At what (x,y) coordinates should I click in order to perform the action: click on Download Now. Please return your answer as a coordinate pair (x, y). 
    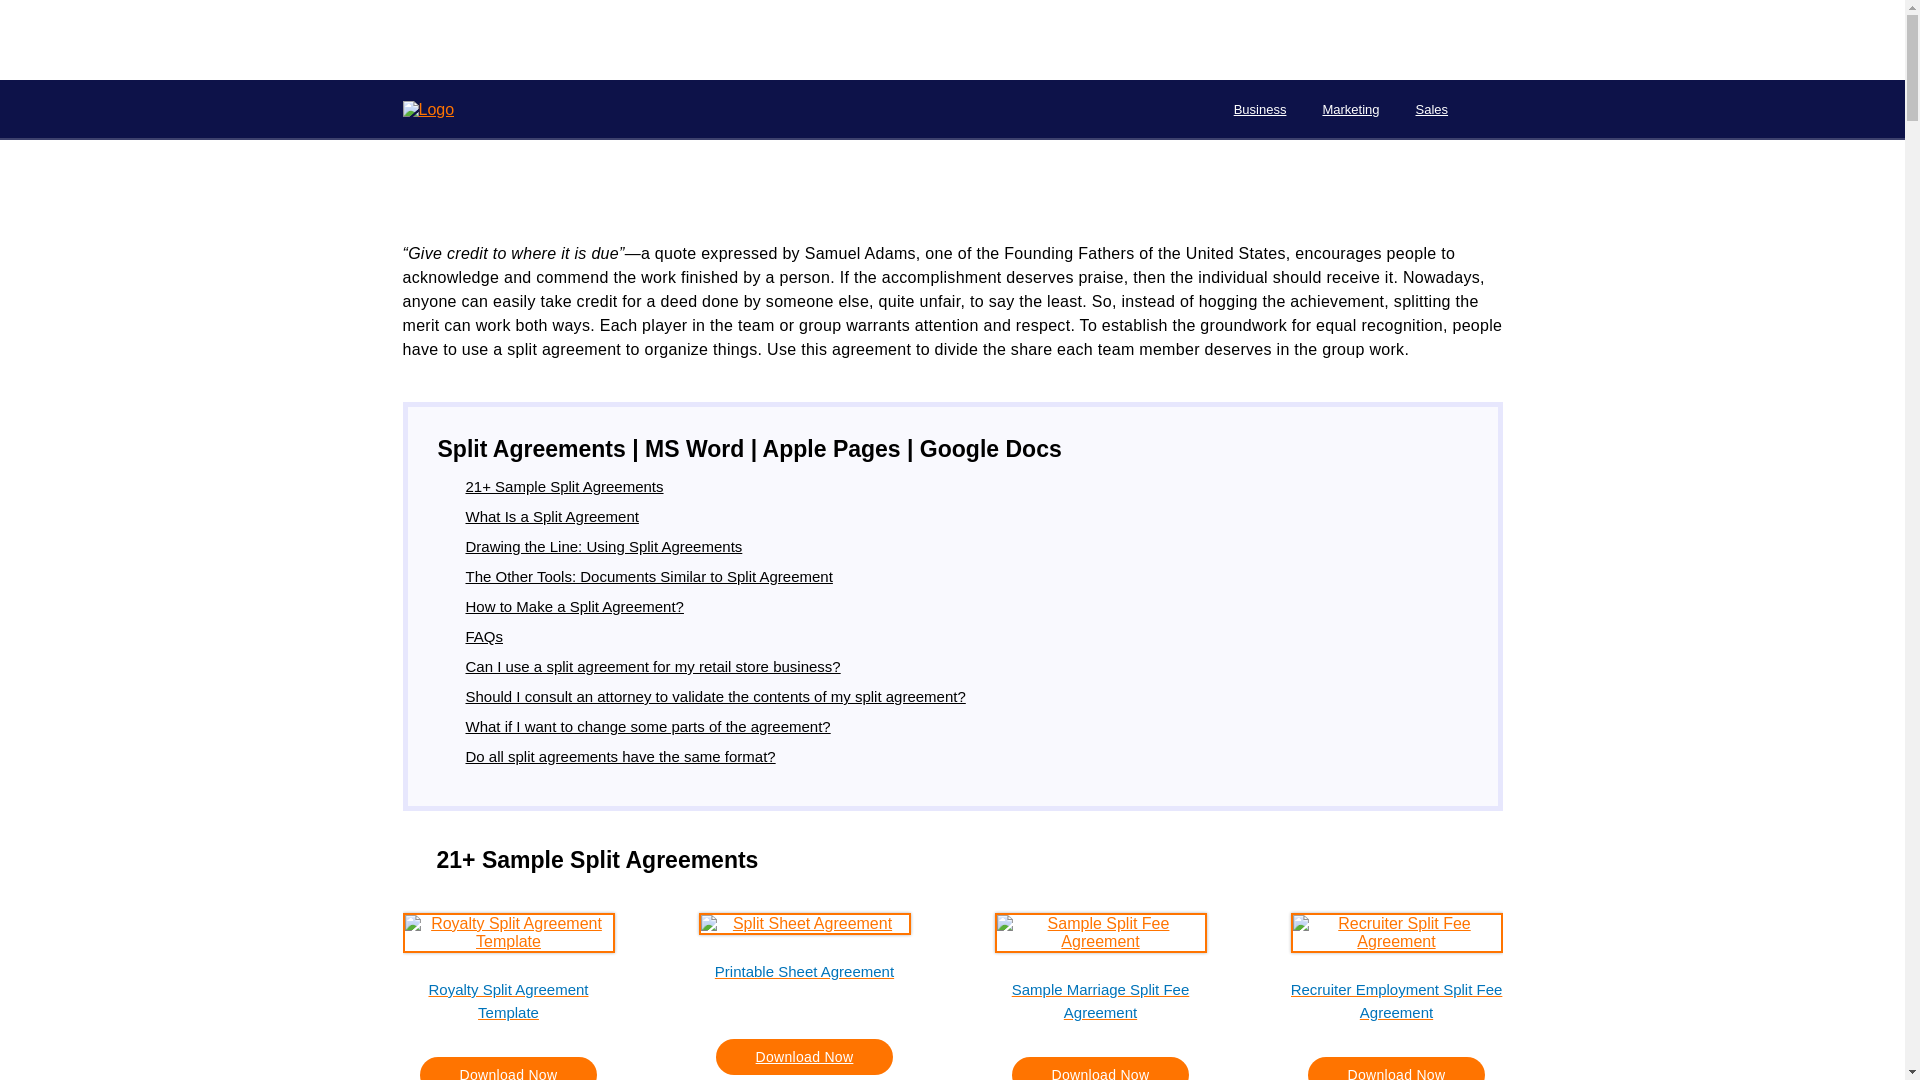
    Looking at the image, I should click on (1100, 1068).